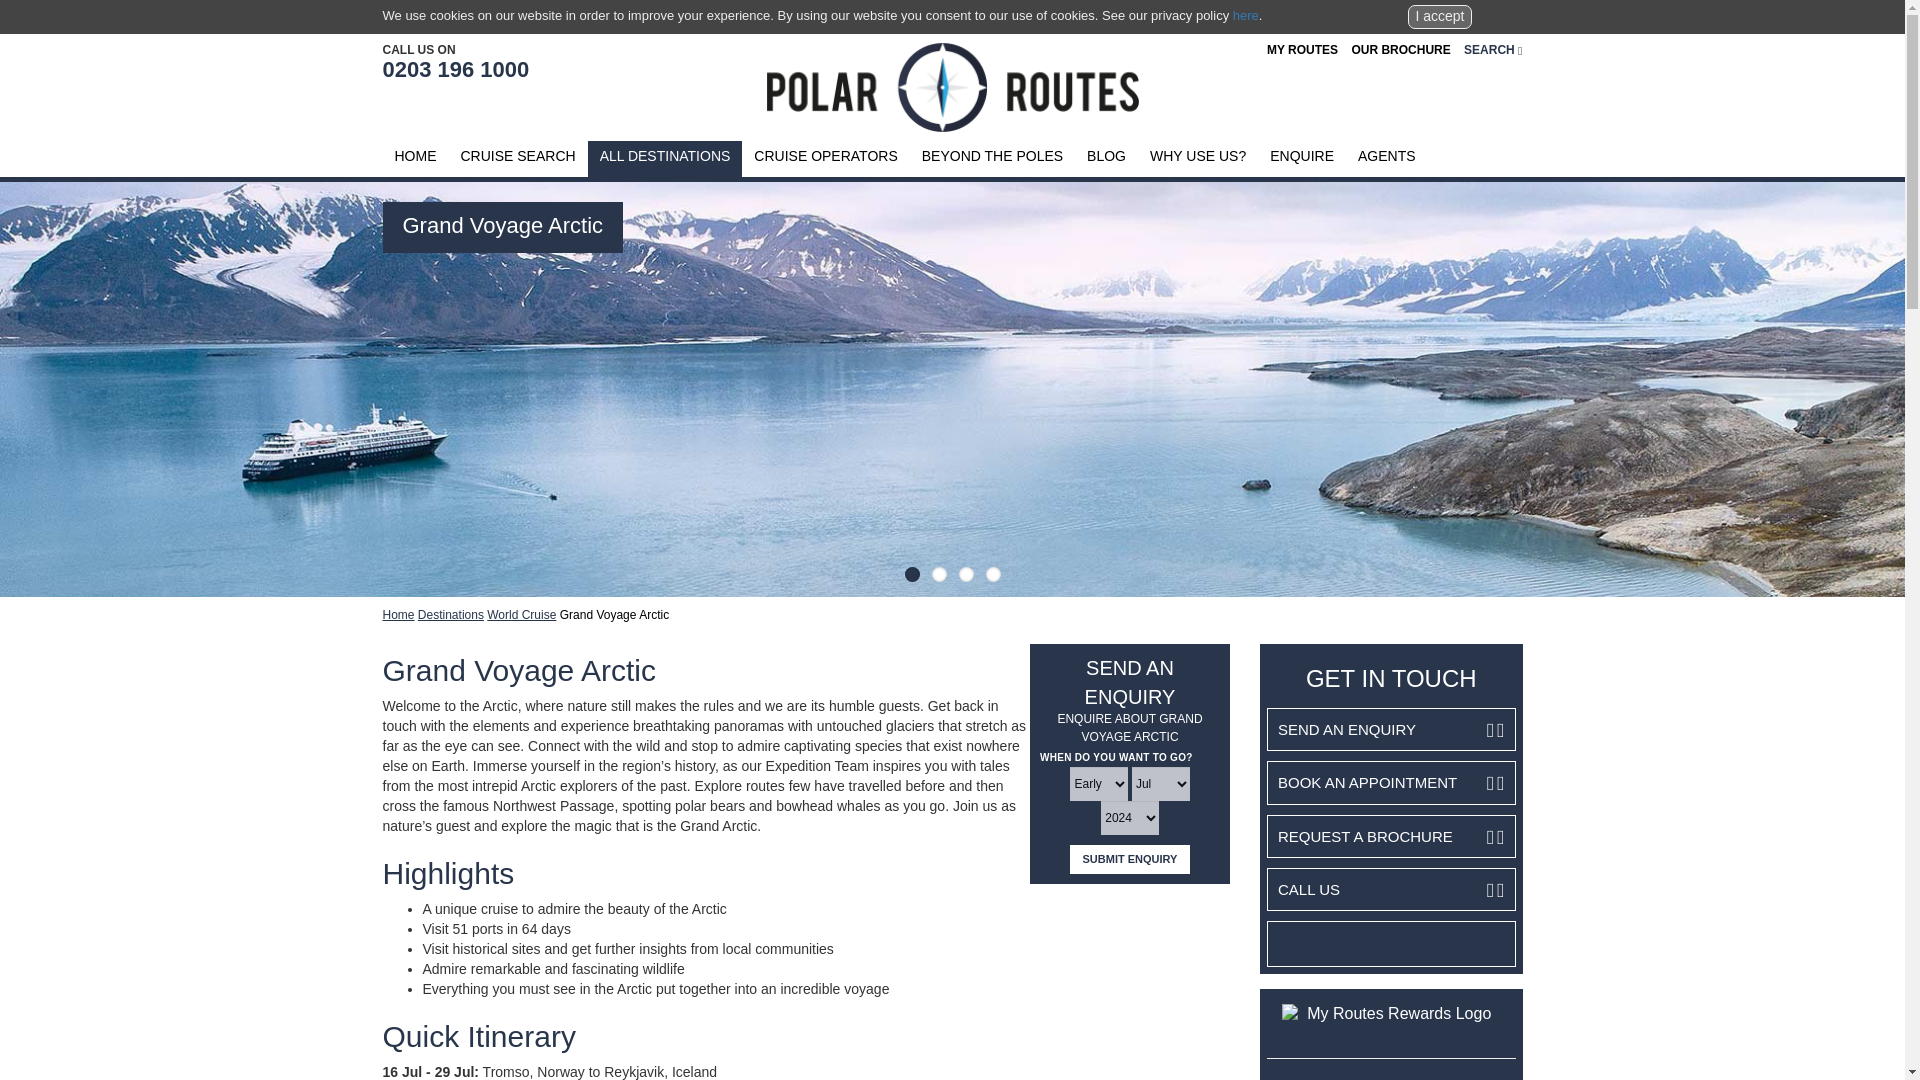 The height and width of the screenshot is (1080, 1920). Describe the element at coordinates (1246, 14) in the screenshot. I see `here` at that location.